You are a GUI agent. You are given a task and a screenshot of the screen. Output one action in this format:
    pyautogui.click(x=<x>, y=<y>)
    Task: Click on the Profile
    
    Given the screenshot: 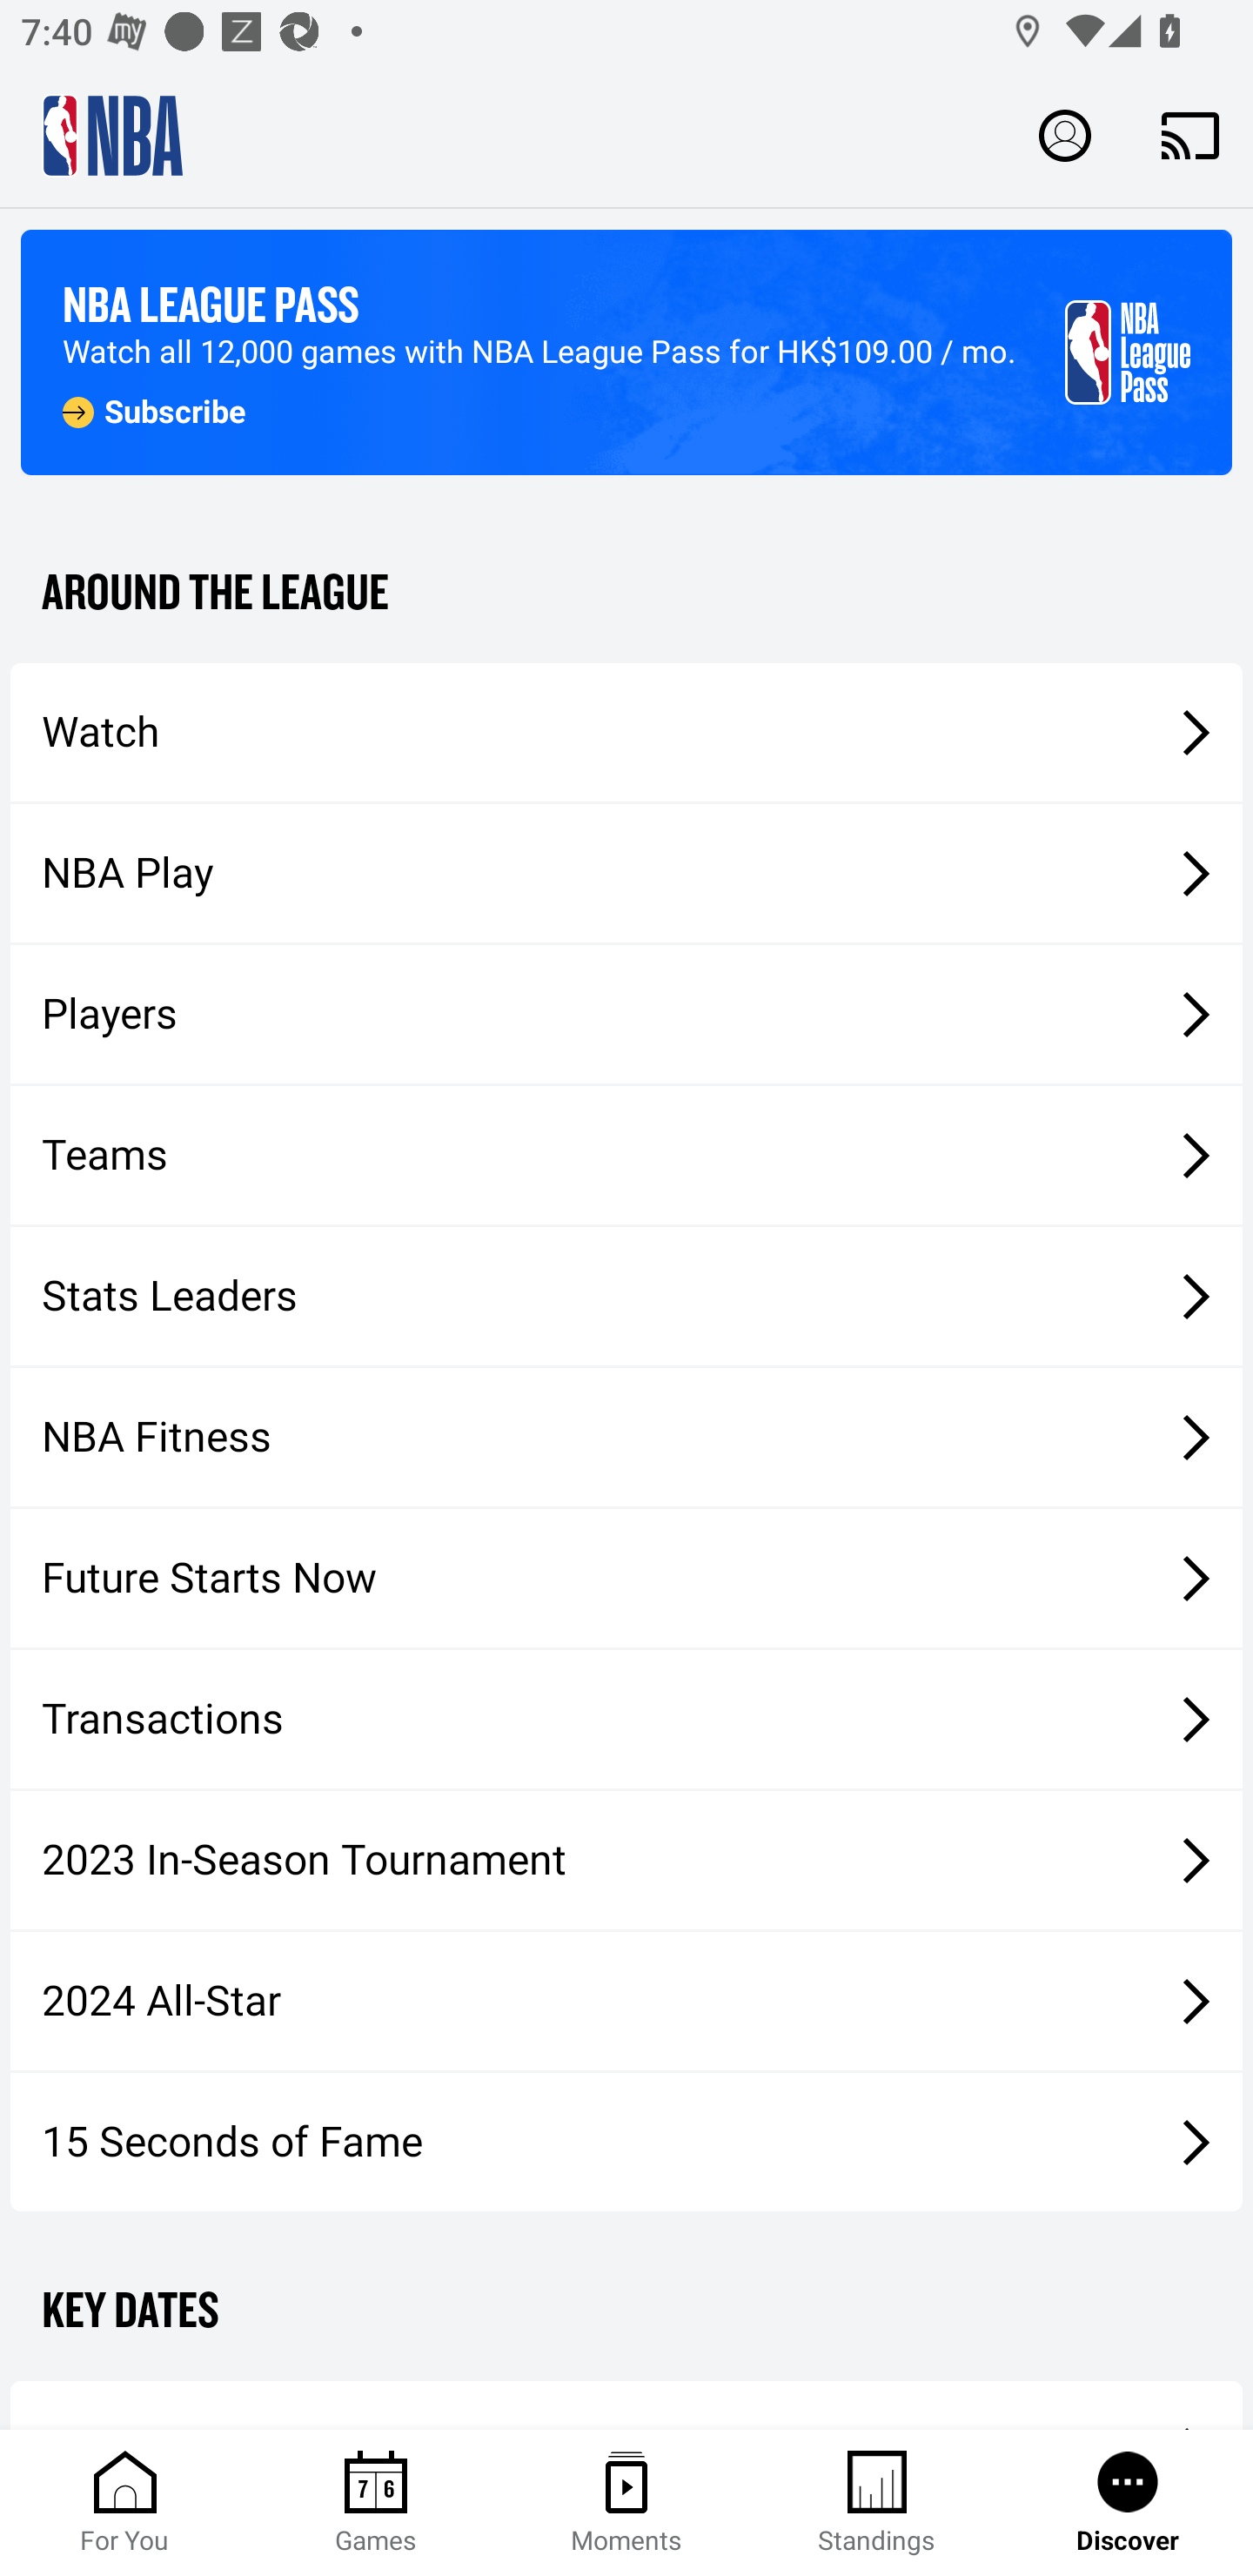 What is the action you would take?
    pyautogui.click(x=1065, y=134)
    